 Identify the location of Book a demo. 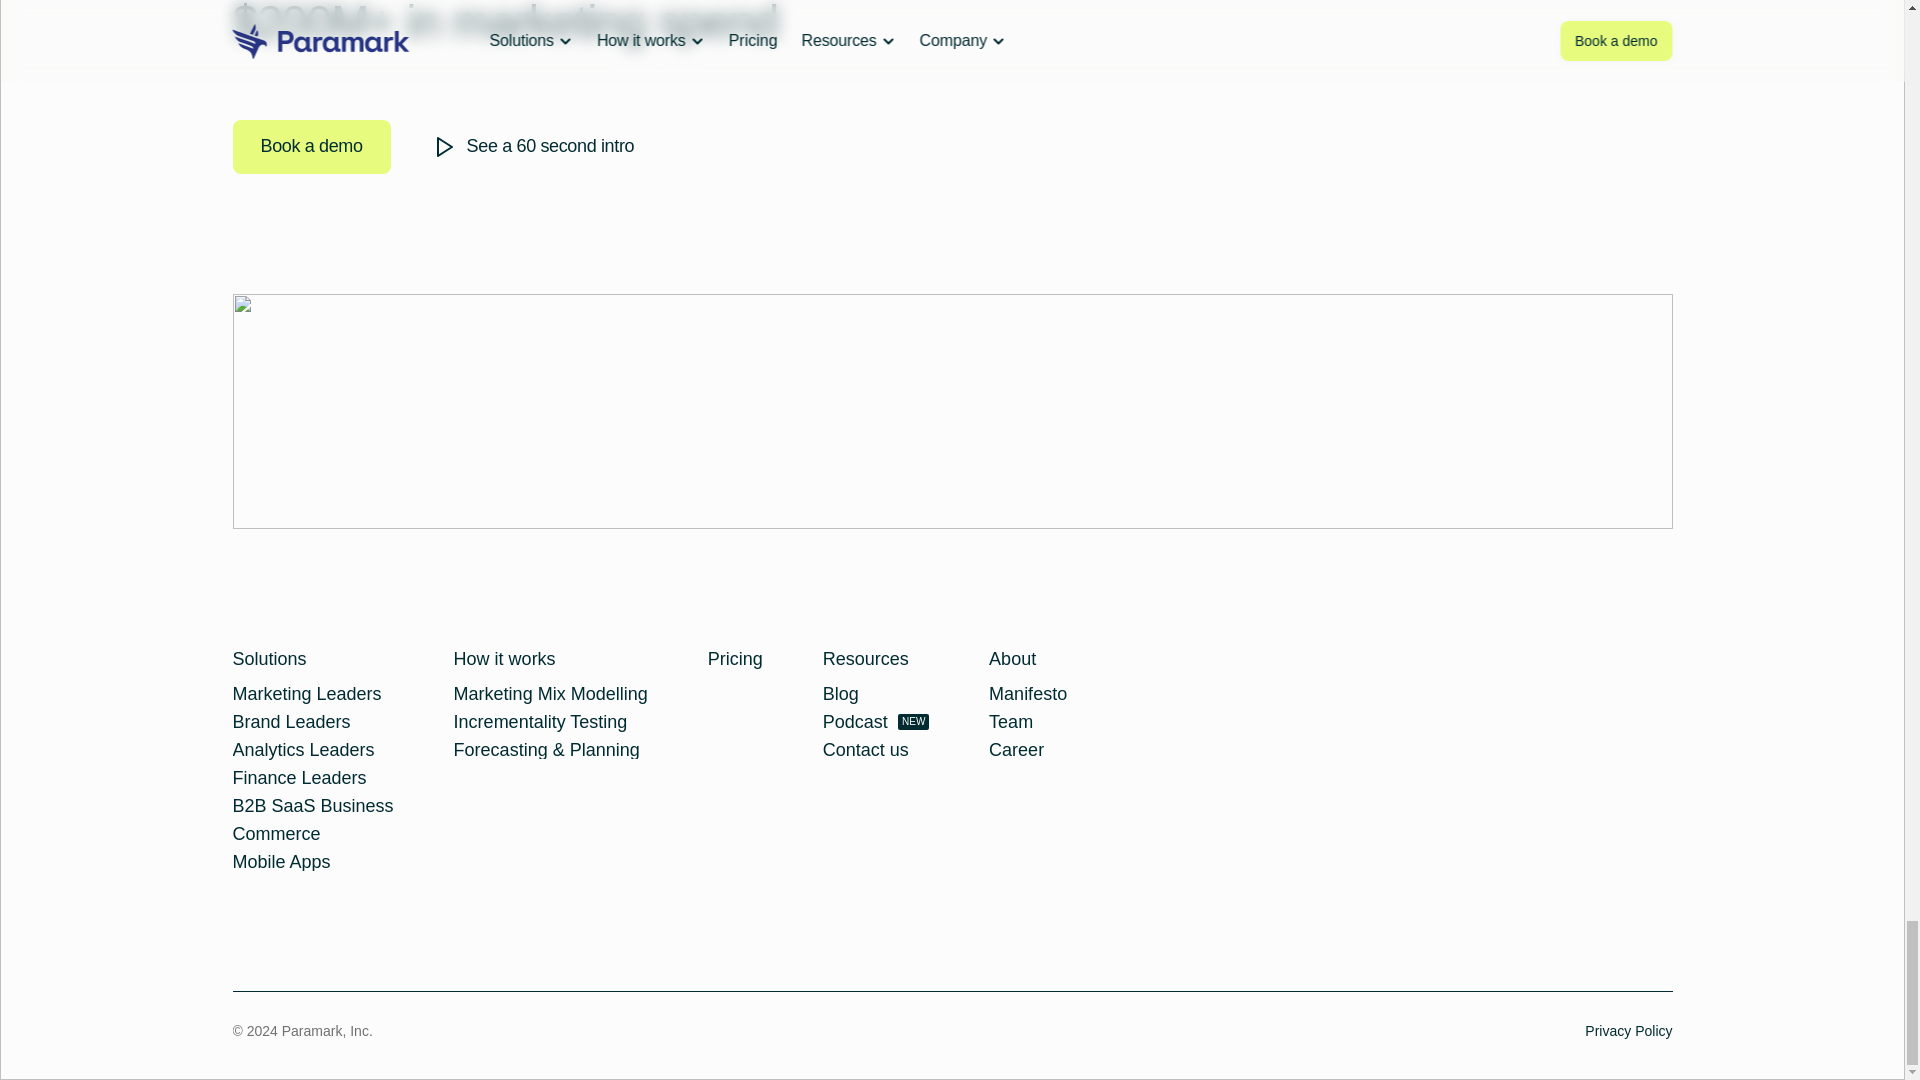
(310, 146).